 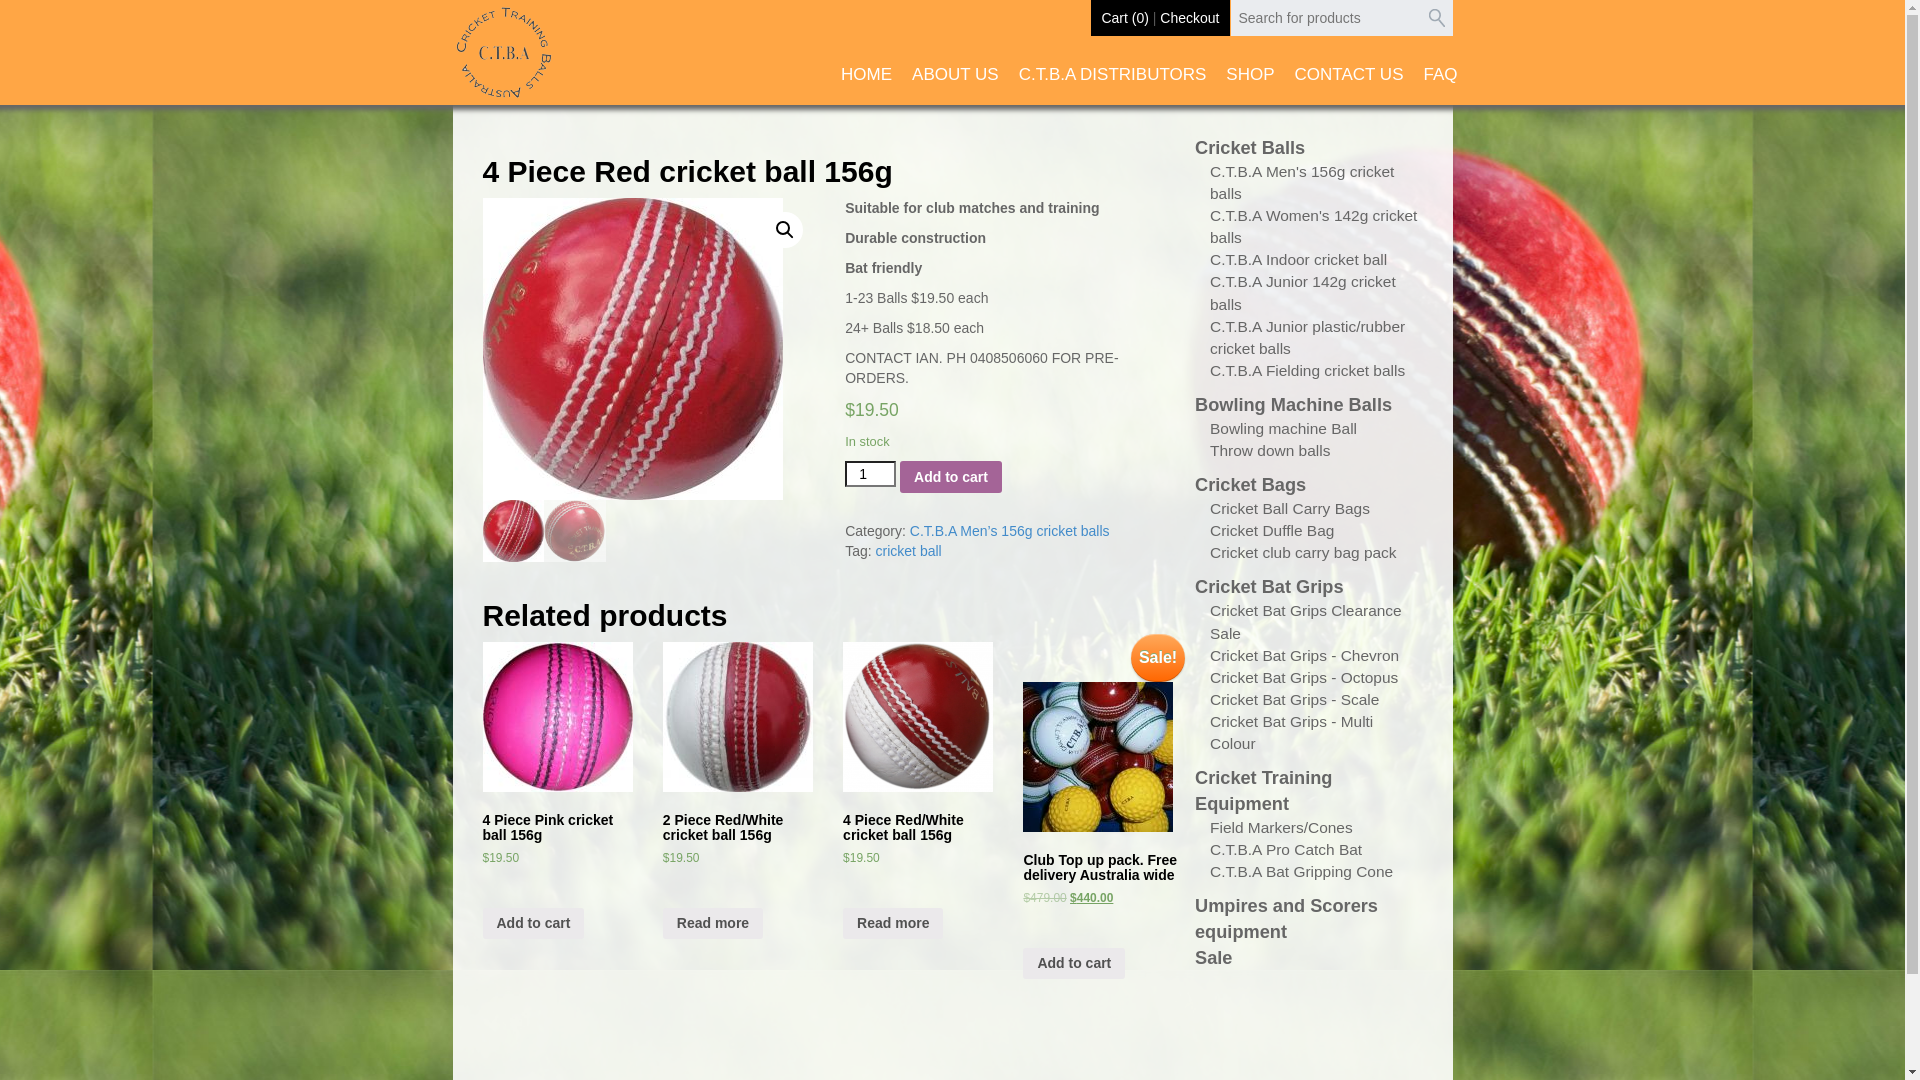 What do you see at coordinates (1214, 958) in the screenshot?
I see `Sale` at bounding box center [1214, 958].